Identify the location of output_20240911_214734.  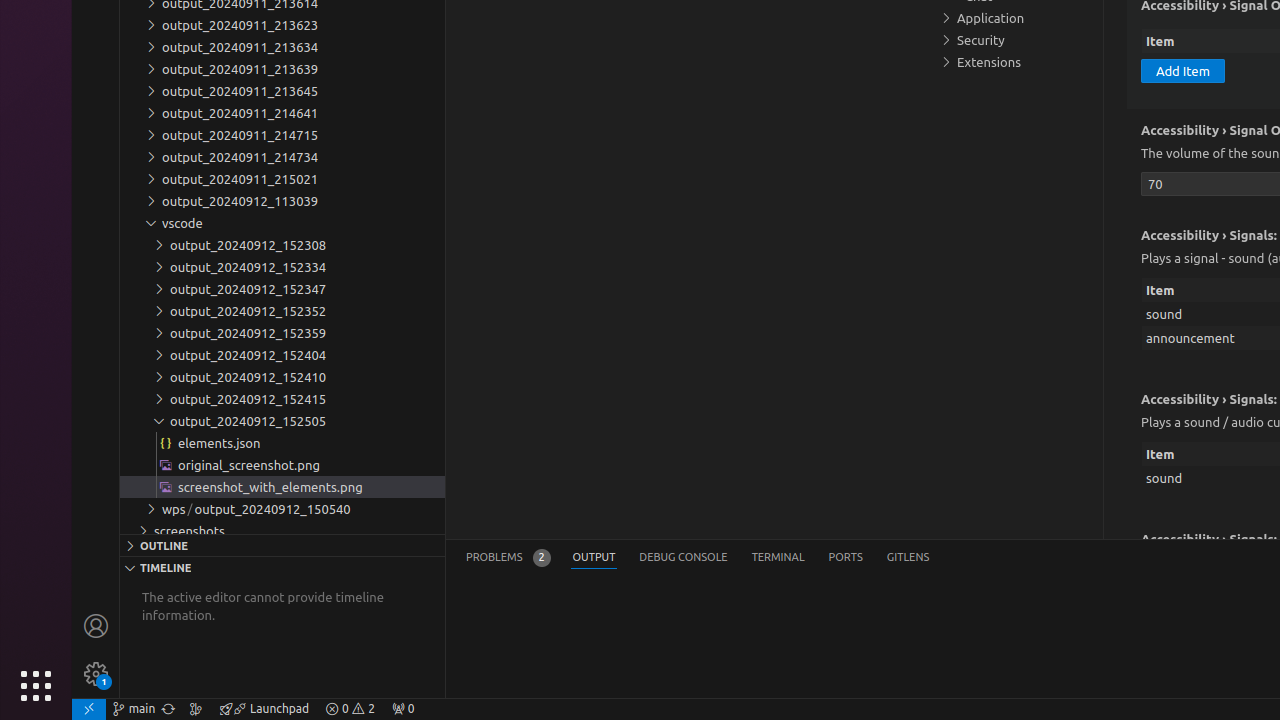
(282, 157).